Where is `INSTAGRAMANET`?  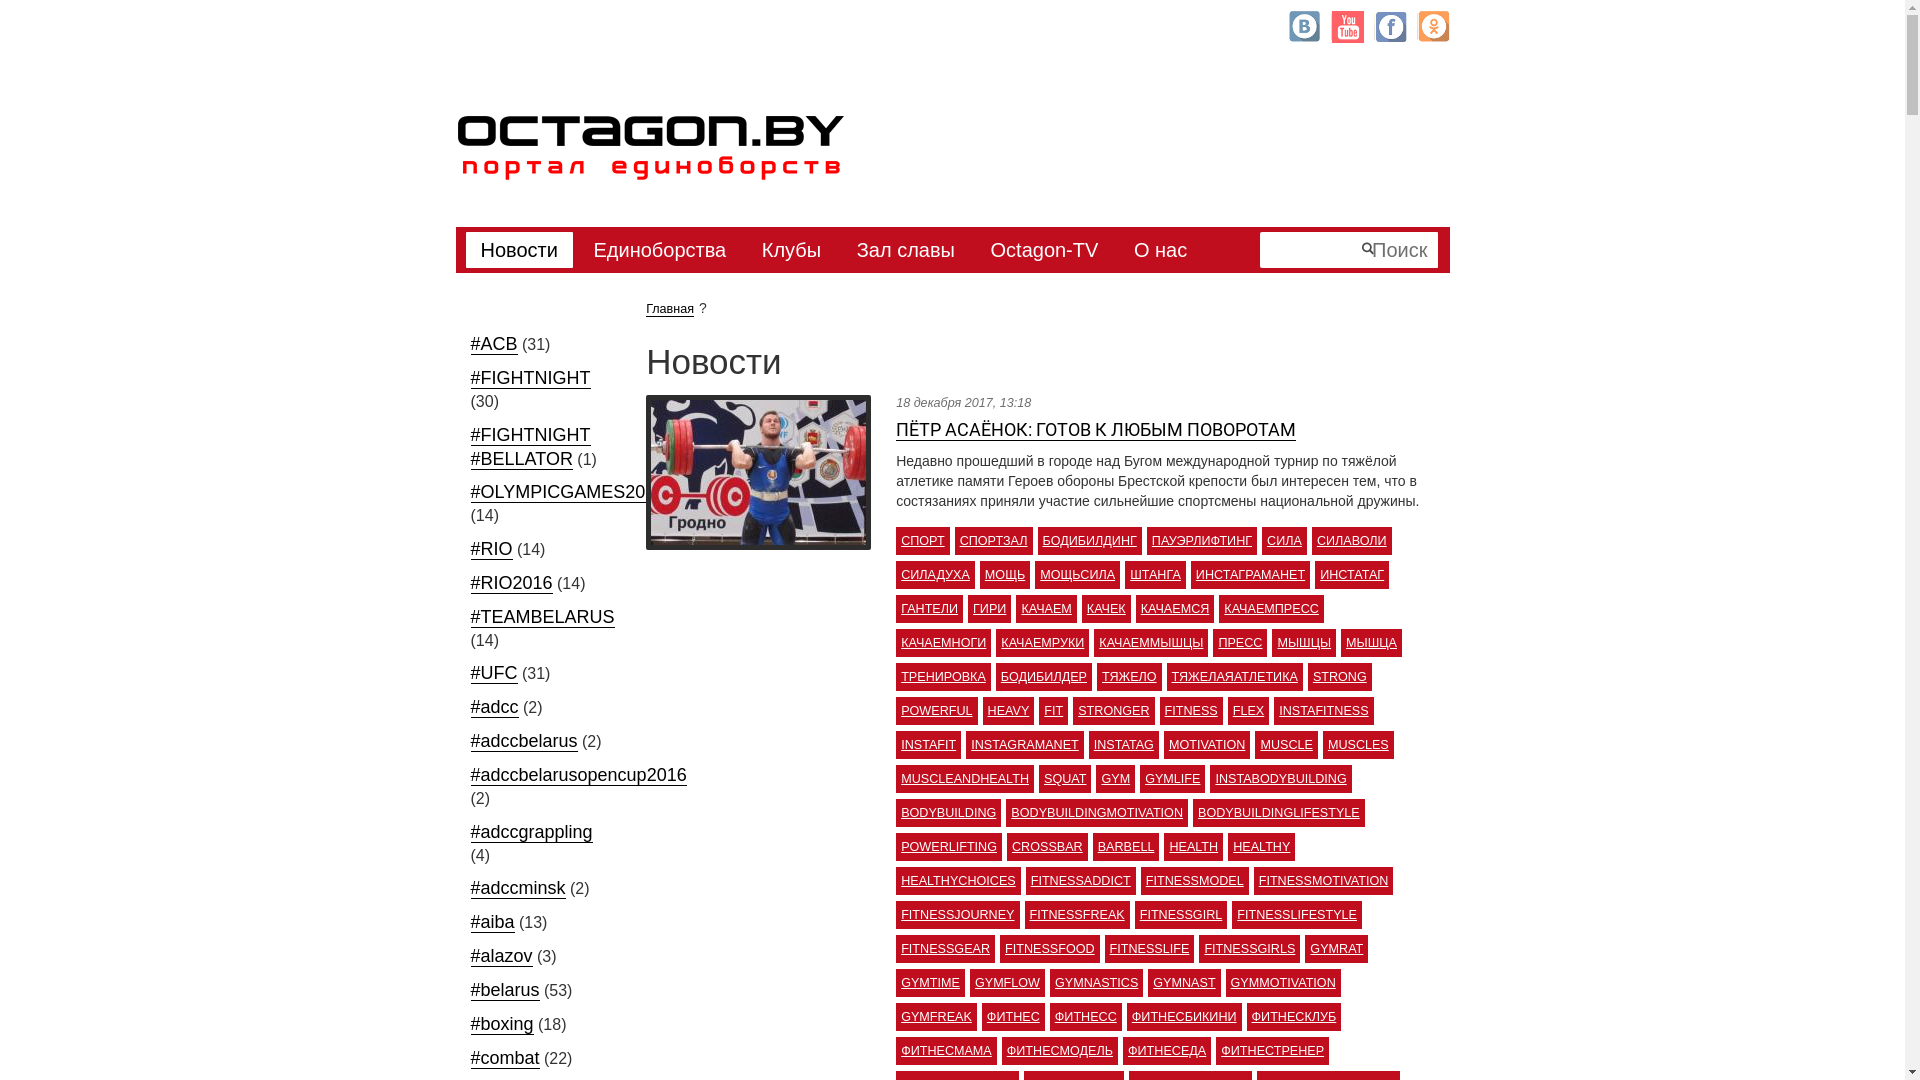
INSTAGRAMANET is located at coordinates (1025, 744).